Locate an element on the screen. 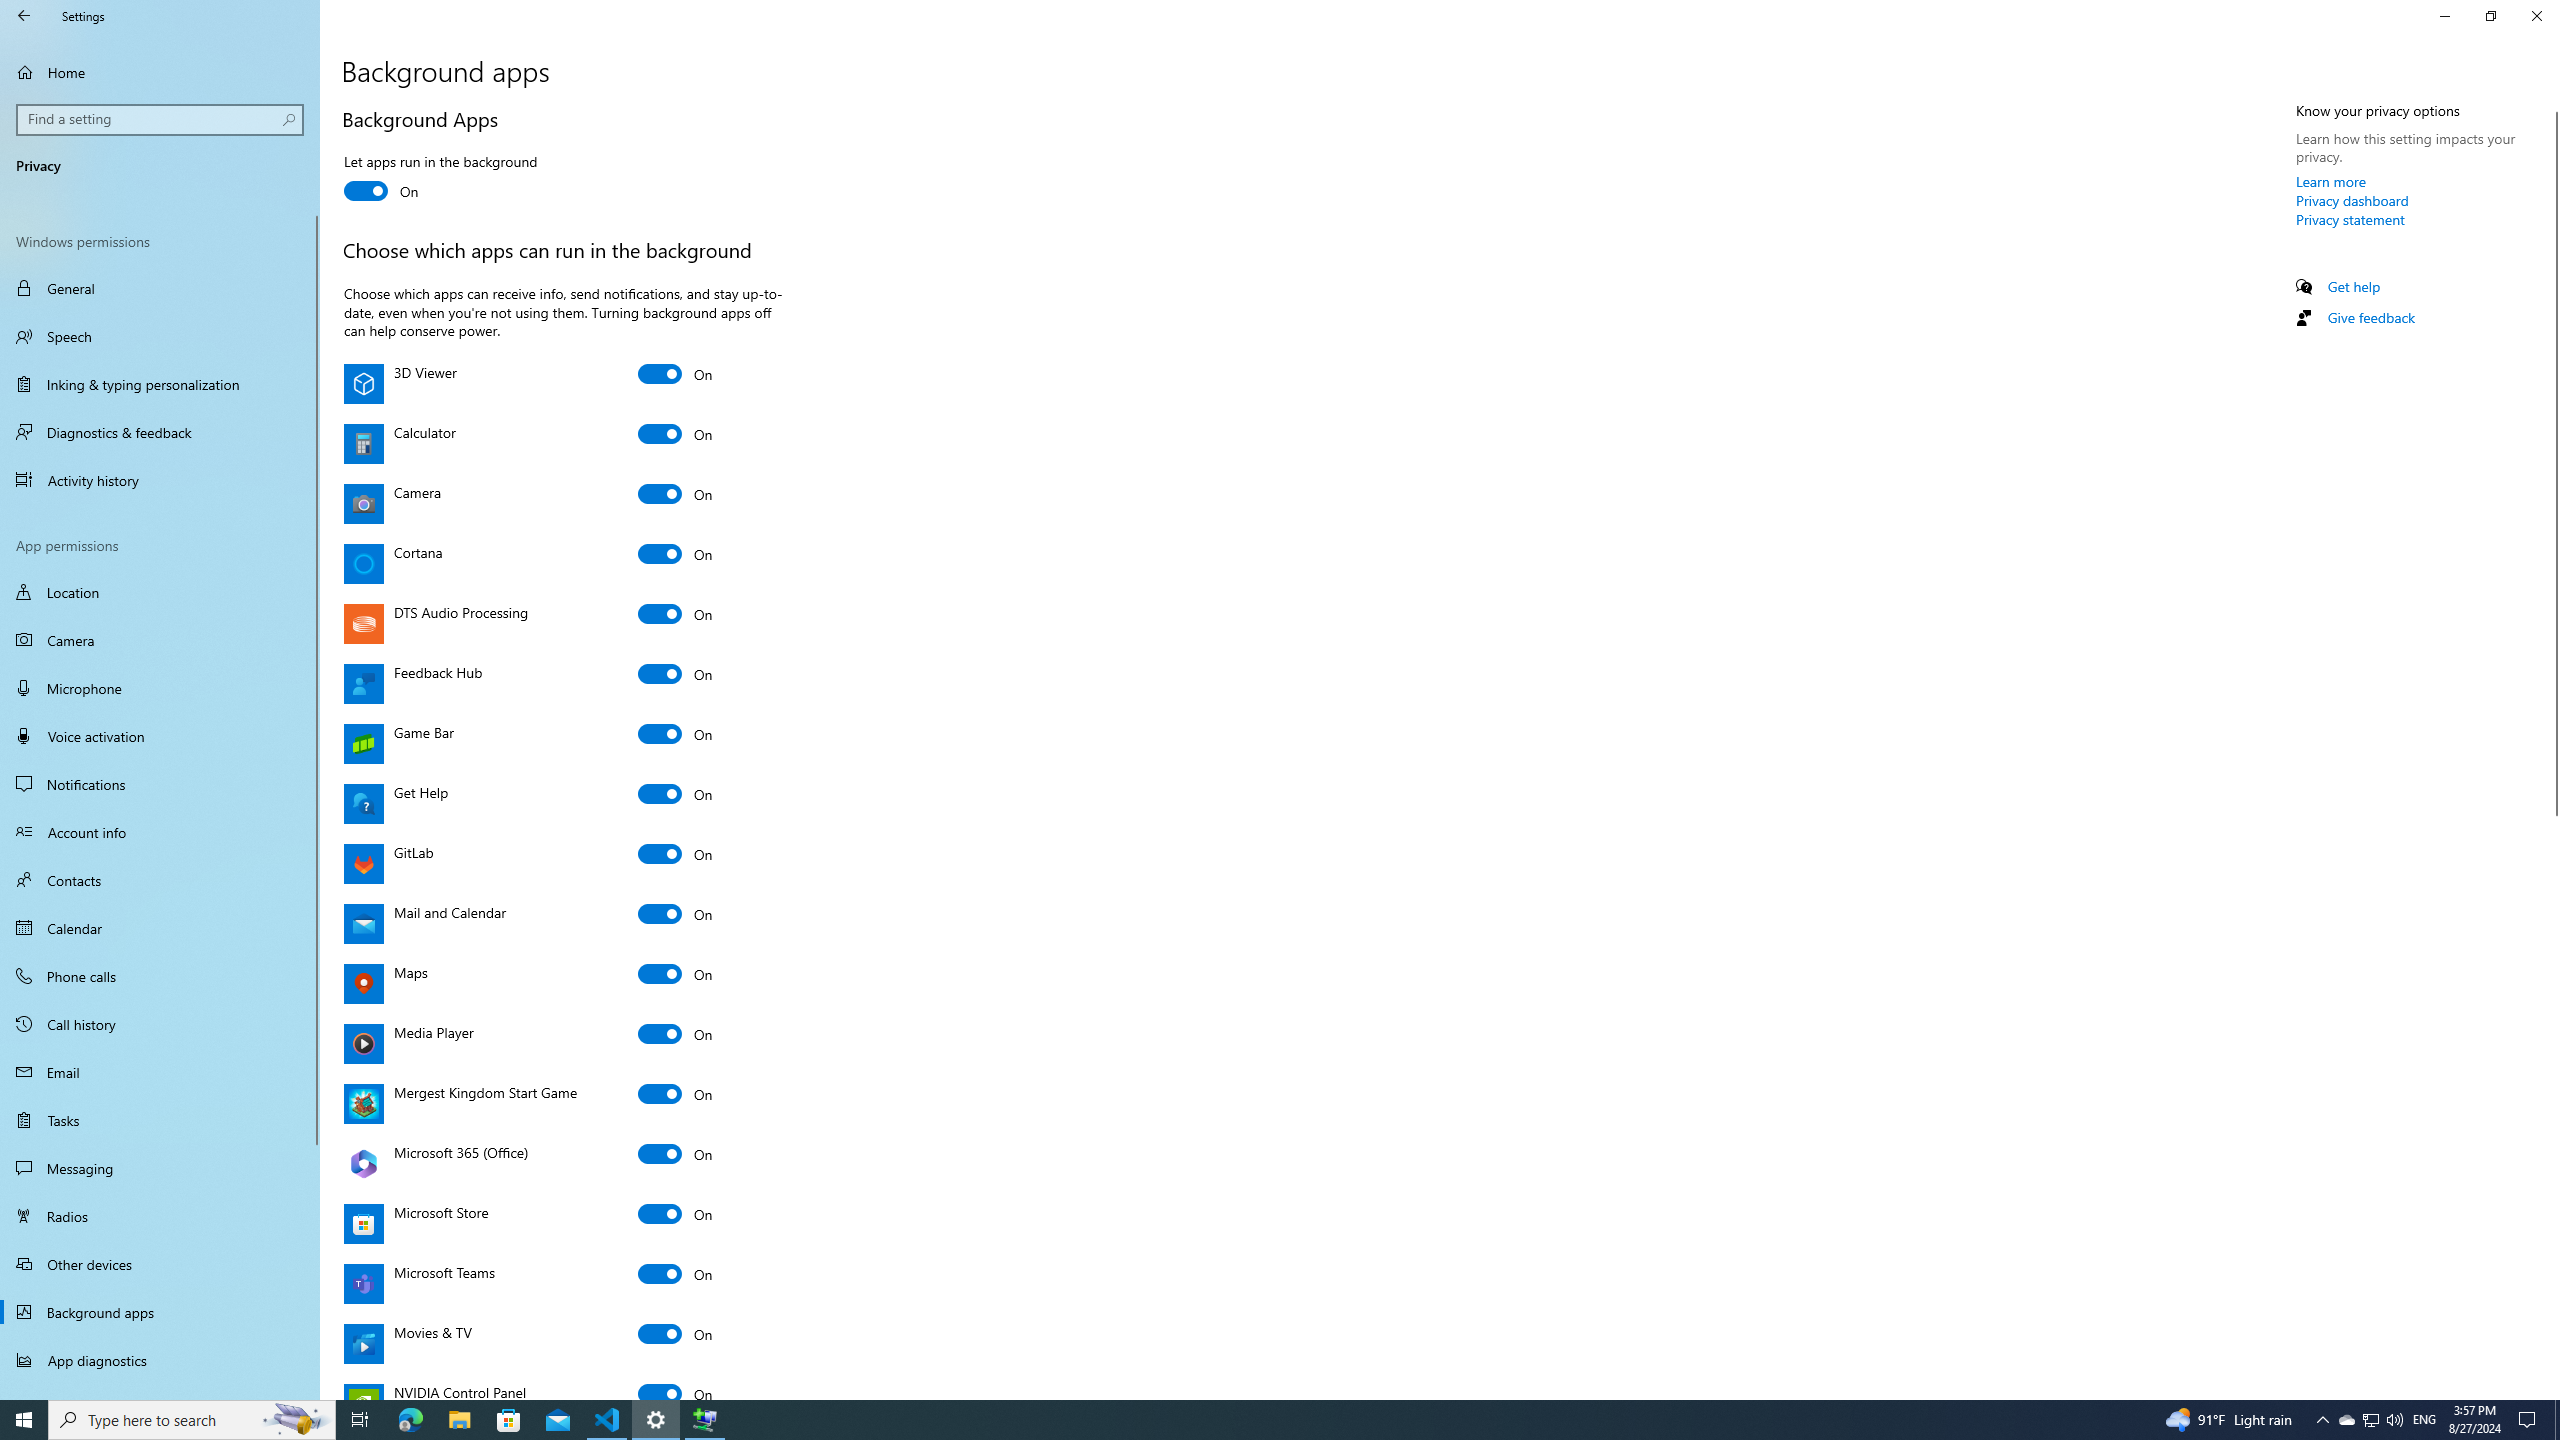  Microsoft 365 (Office) is located at coordinates (676, 1153).